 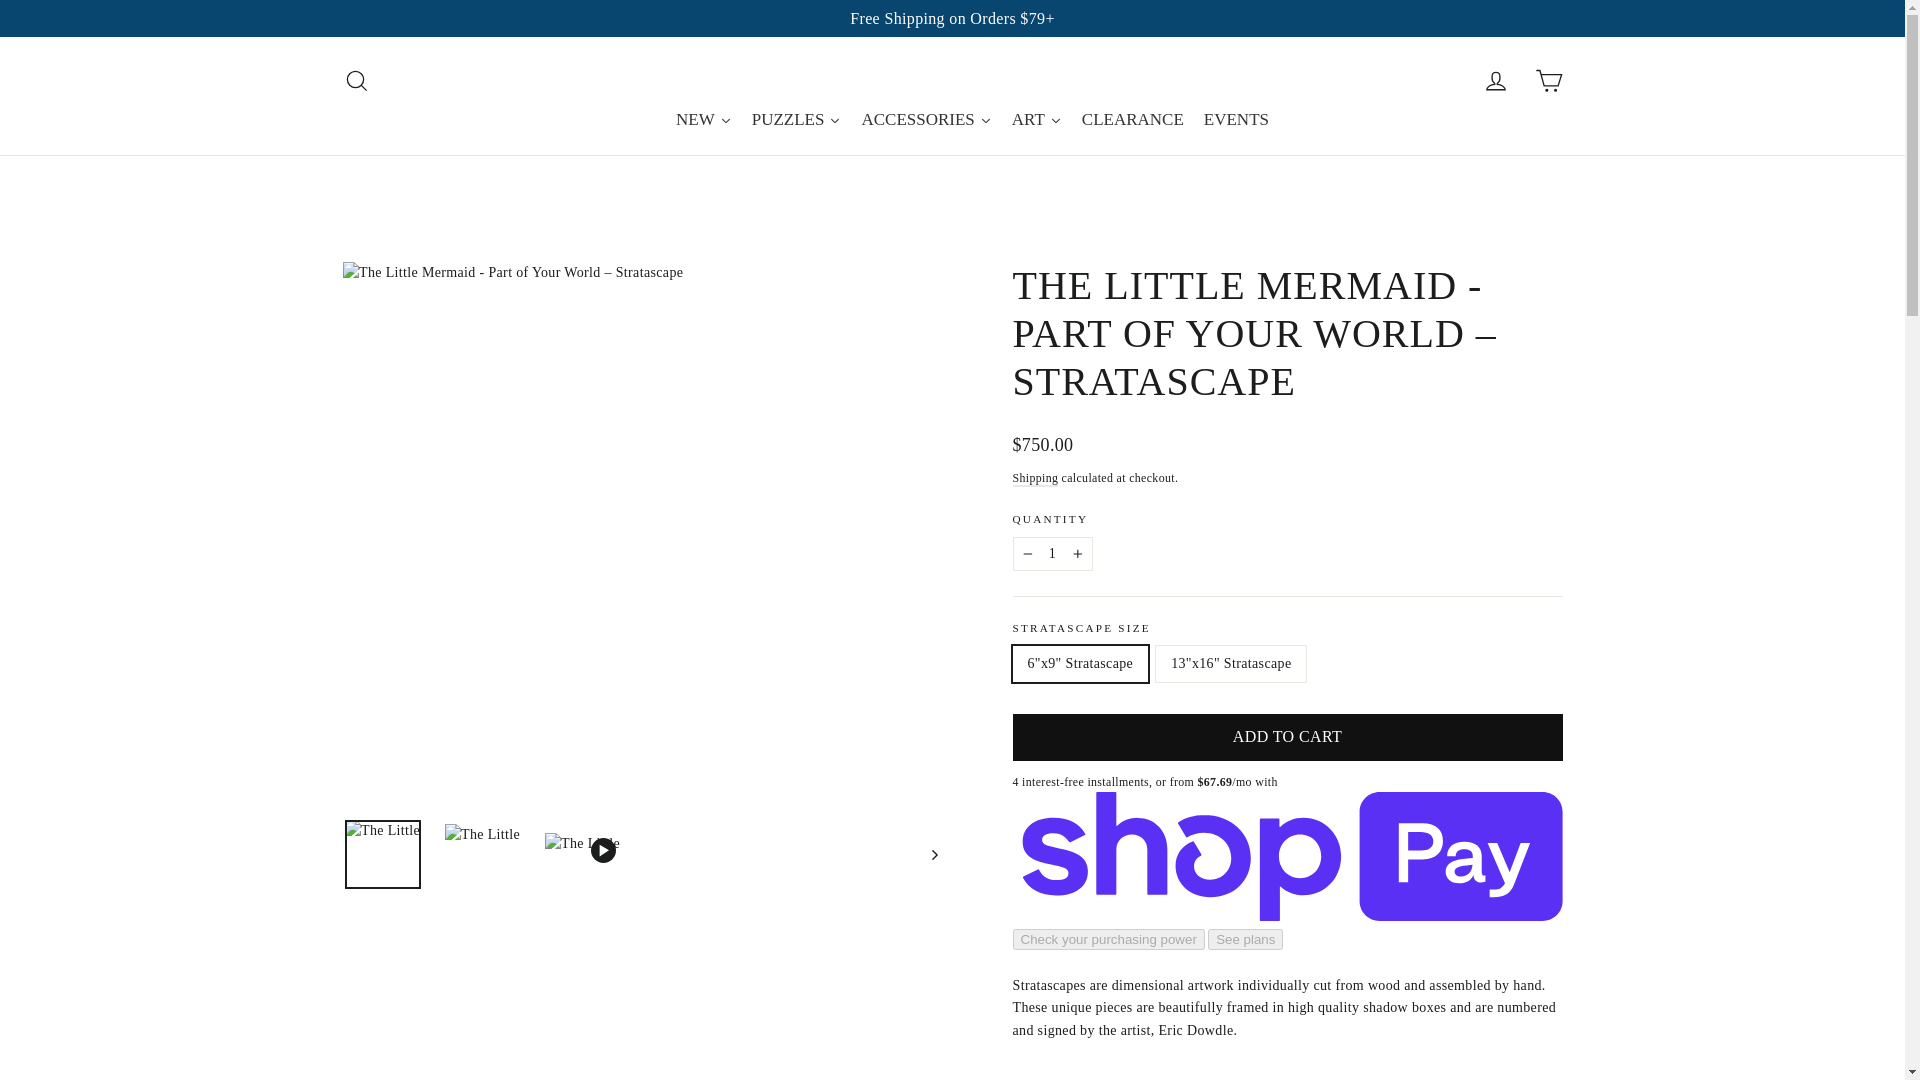 What do you see at coordinates (356, 80) in the screenshot?
I see `ICON-SEARCH` at bounding box center [356, 80].